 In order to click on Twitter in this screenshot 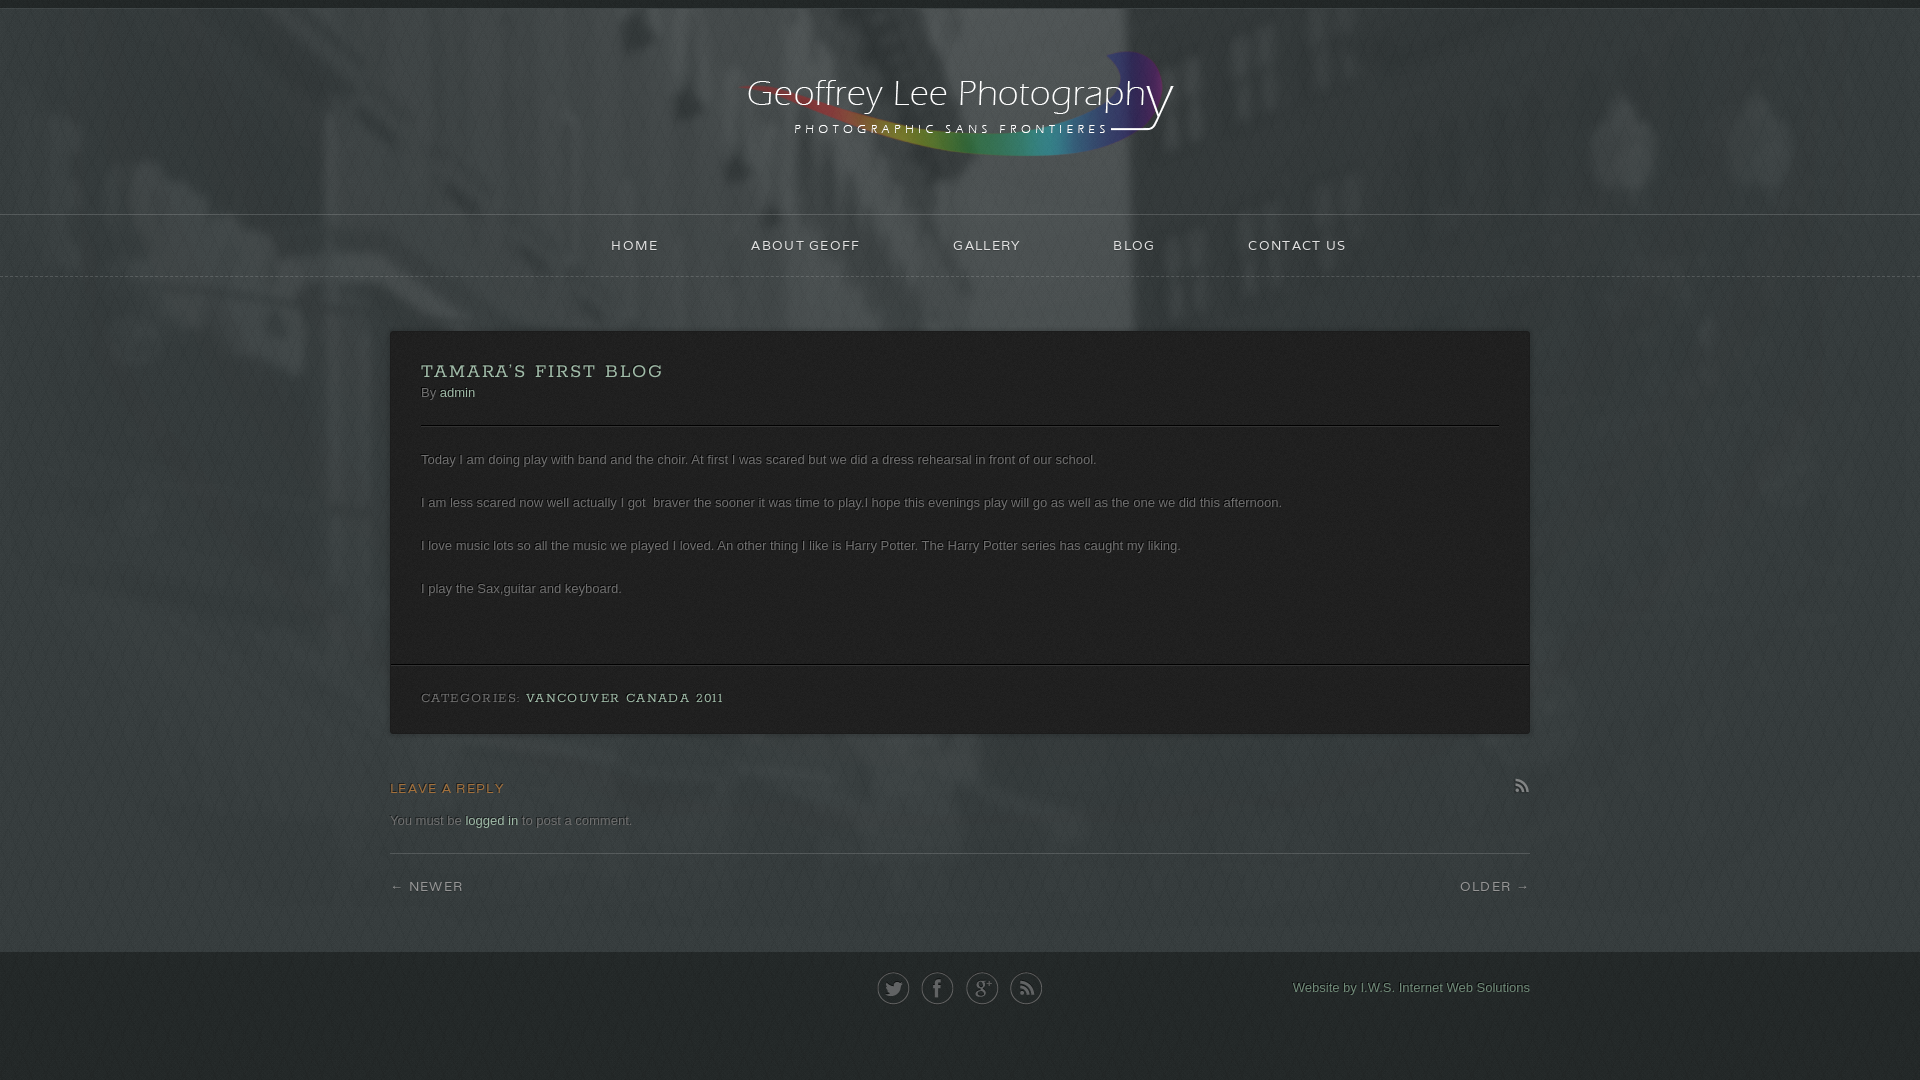, I will do `click(894, 988)`.